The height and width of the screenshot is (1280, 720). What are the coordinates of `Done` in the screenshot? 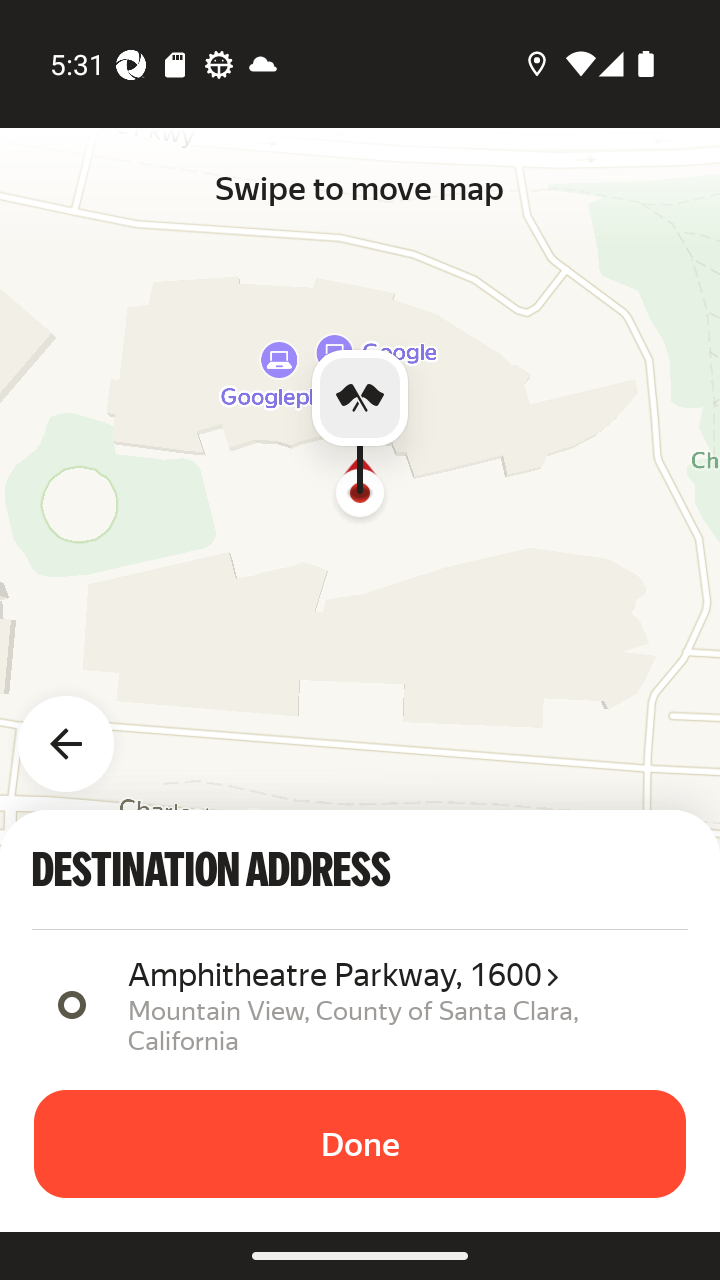 It's located at (360, 1144).